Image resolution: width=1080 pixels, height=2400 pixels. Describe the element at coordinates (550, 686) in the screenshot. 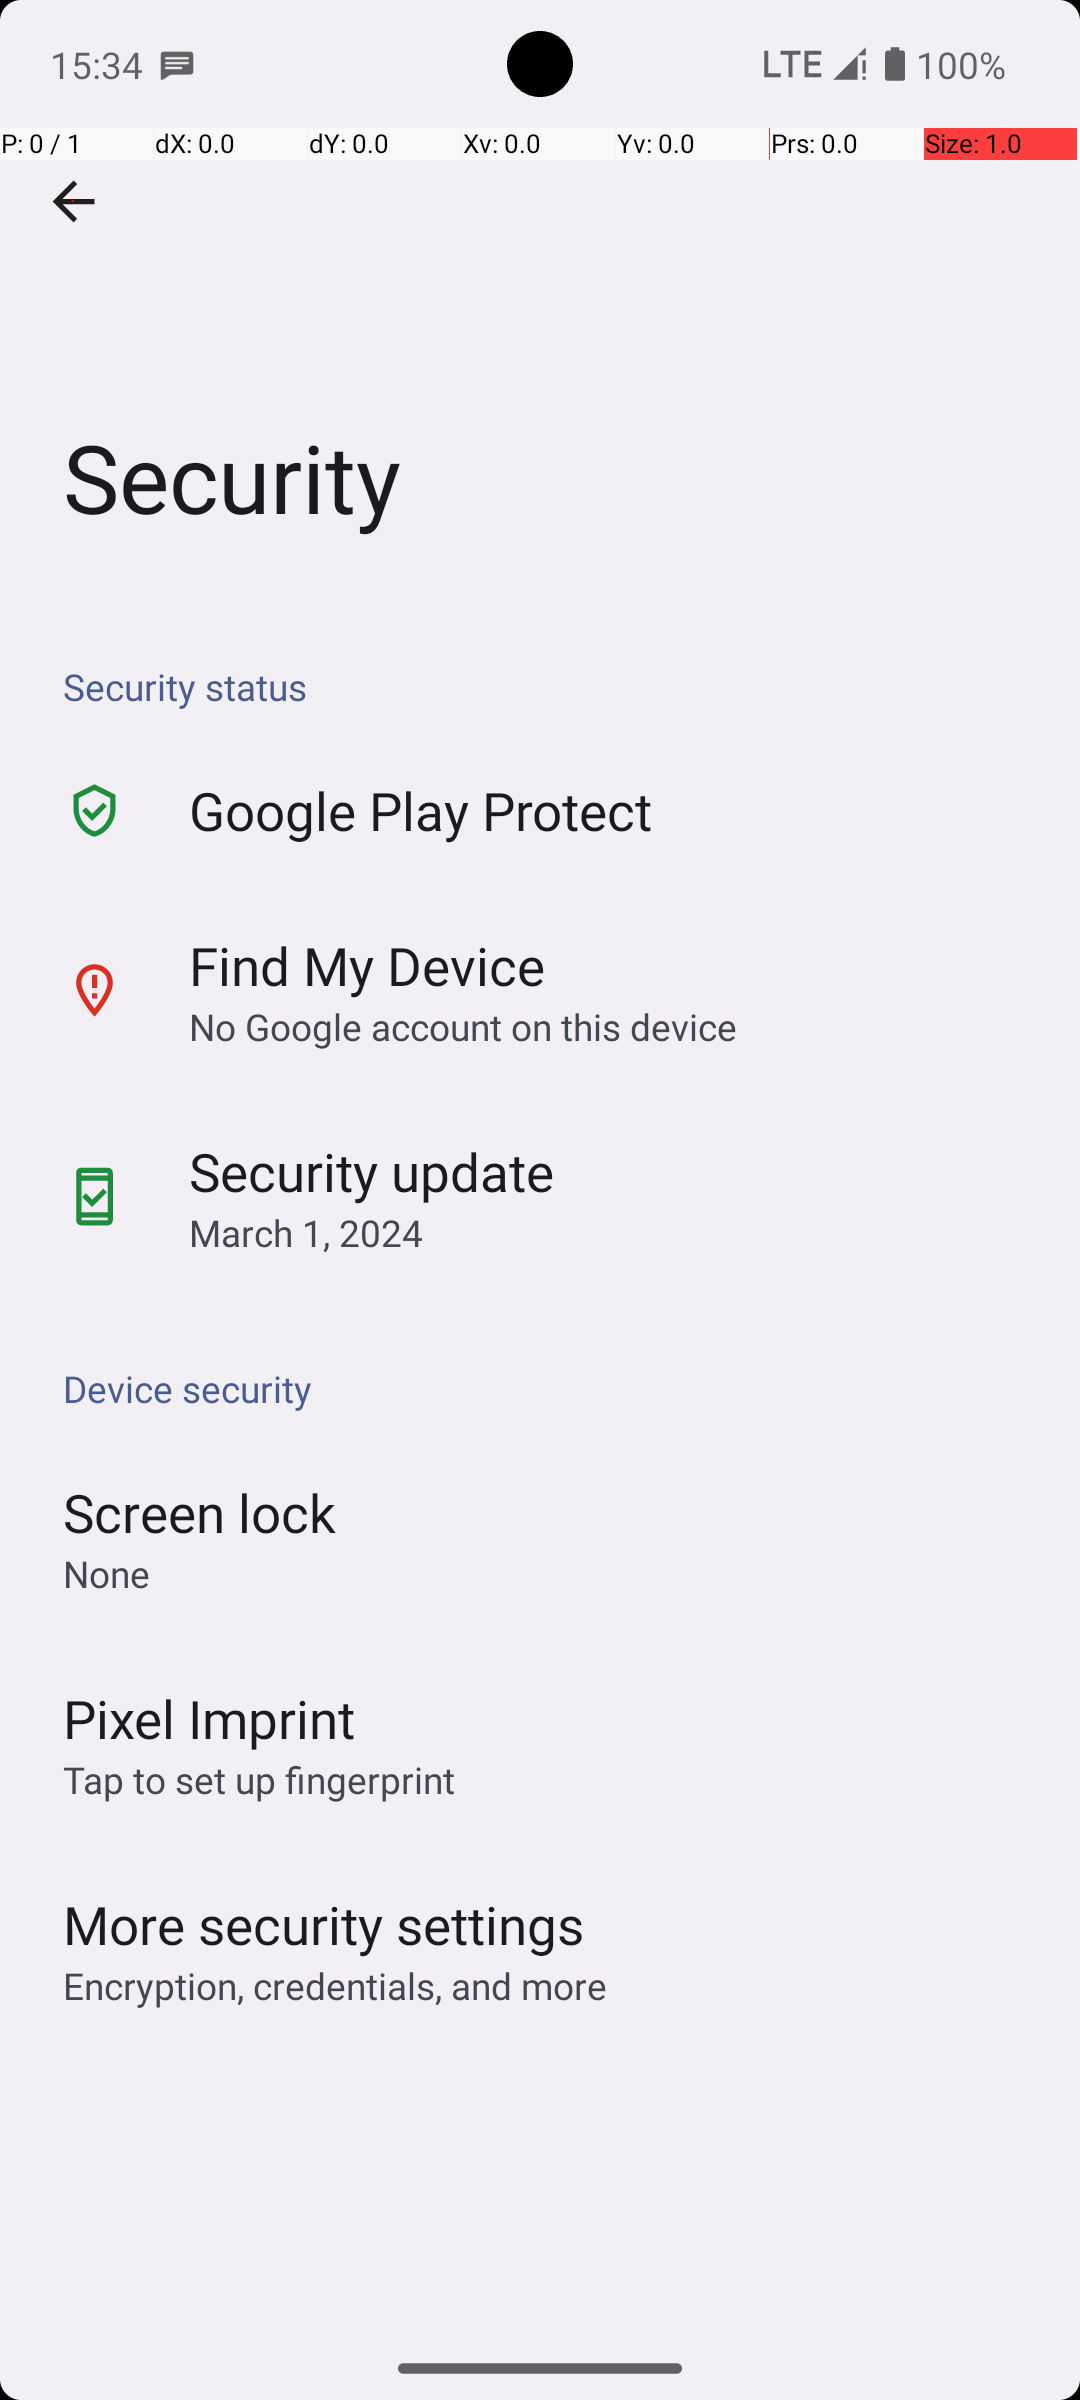

I see `Security status` at that location.